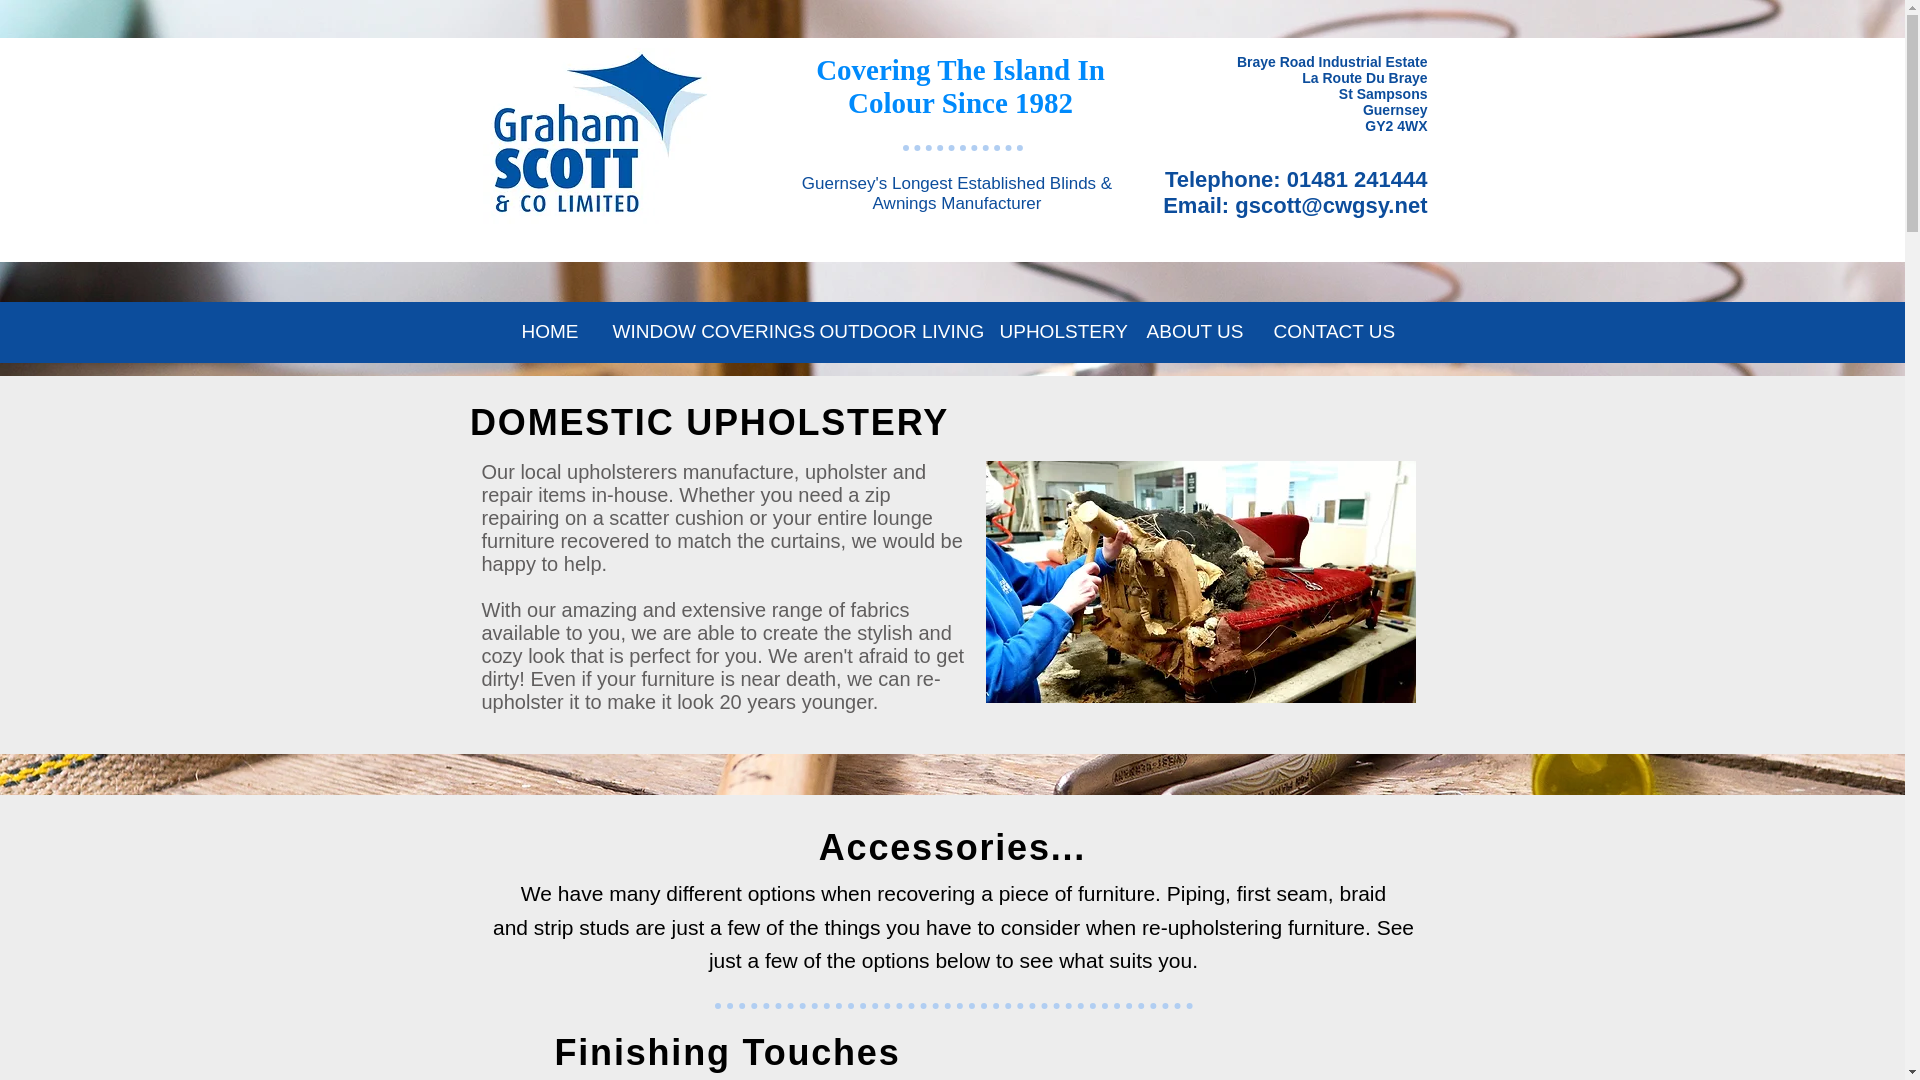 The height and width of the screenshot is (1080, 1920). What do you see at coordinates (700, 332) in the screenshot?
I see `WINDOW COVERINGS` at bounding box center [700, 332].